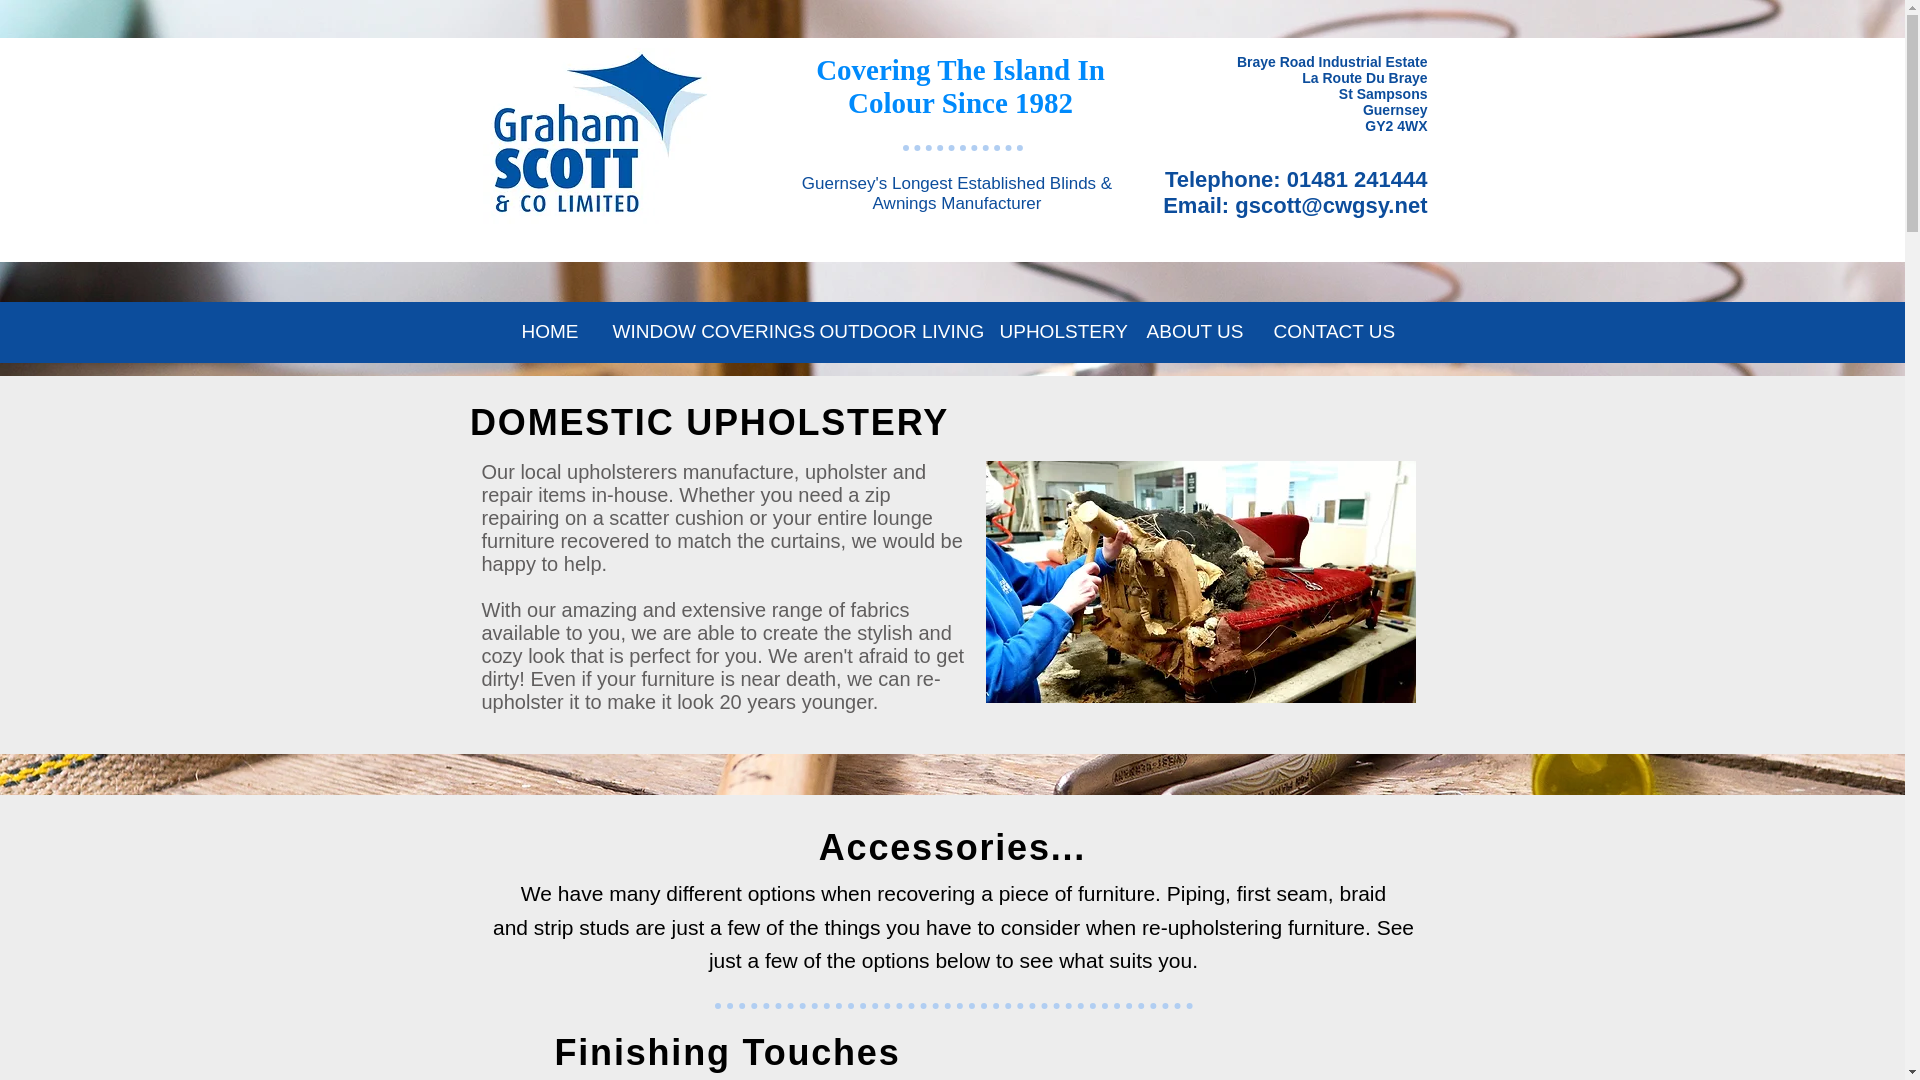 The height and width of the screenshot is (1080, 1920). What do you see at coordinates (700, 332) in the screenshot?
I see `WINDOW COVERINGS` at bounding box center [700, 332].